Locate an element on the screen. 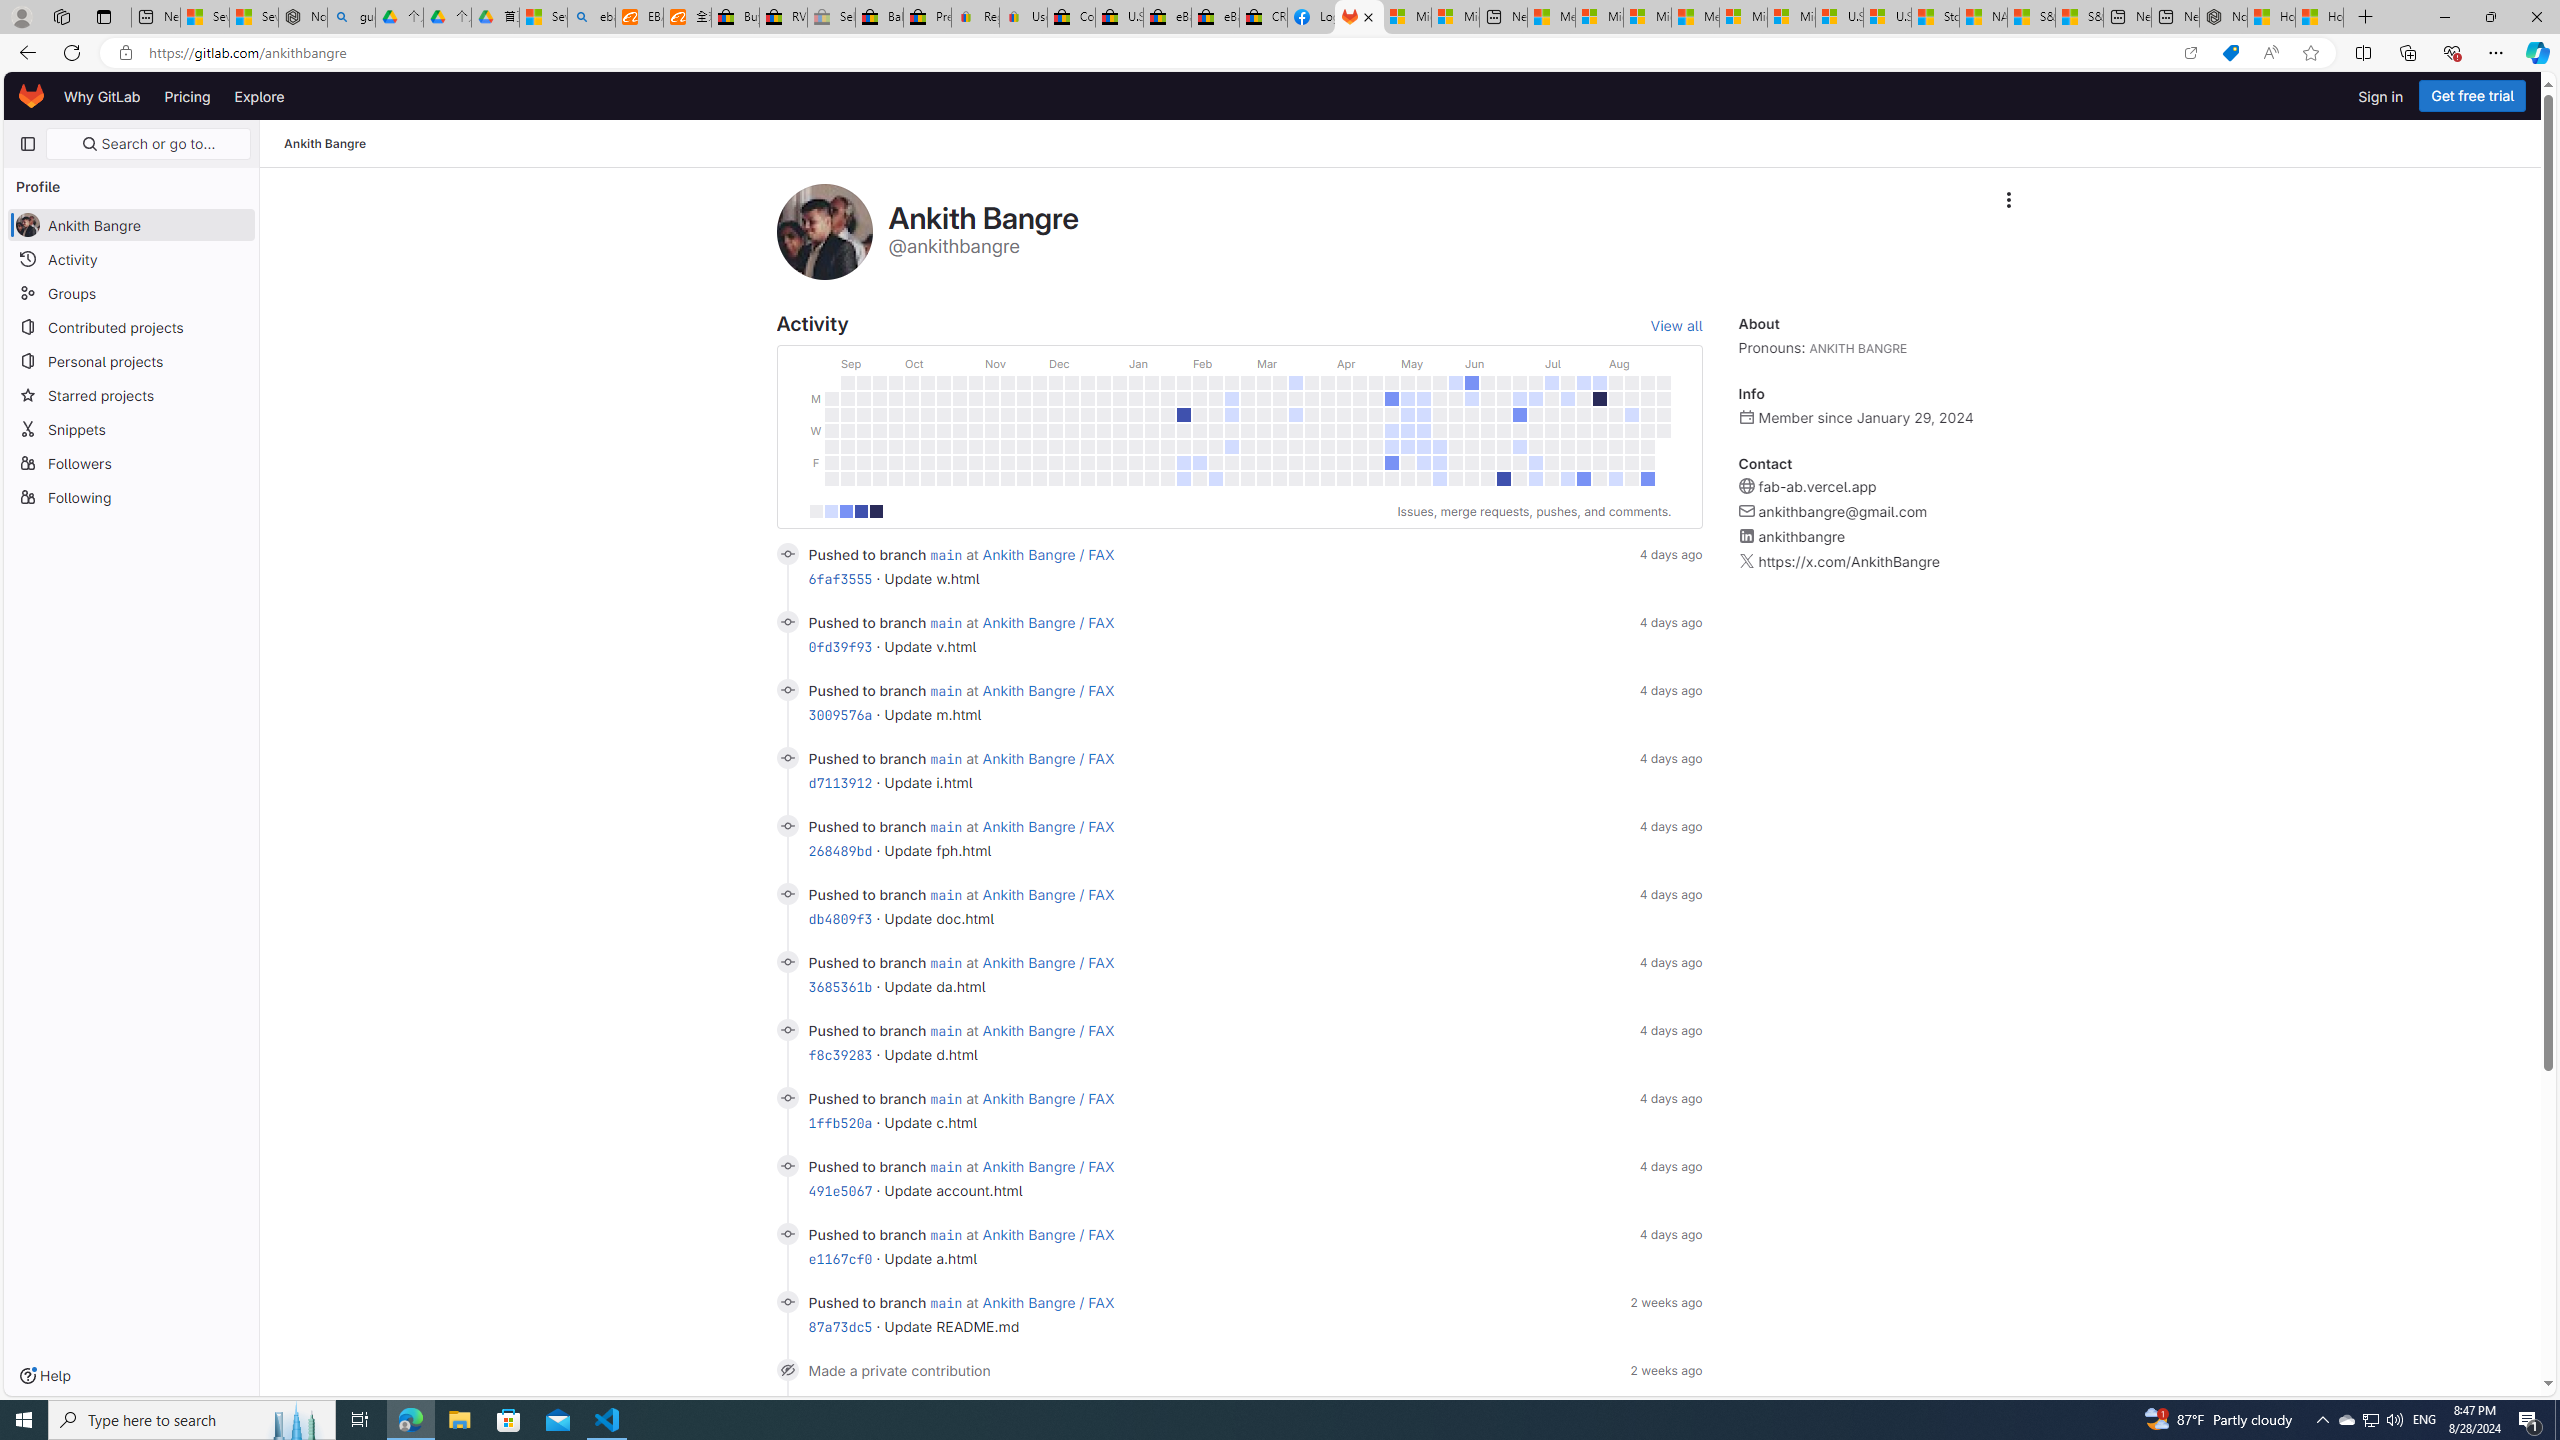 This screenshot has height=1440, width=2560. Starred projects is located at coordinates (132, 394).